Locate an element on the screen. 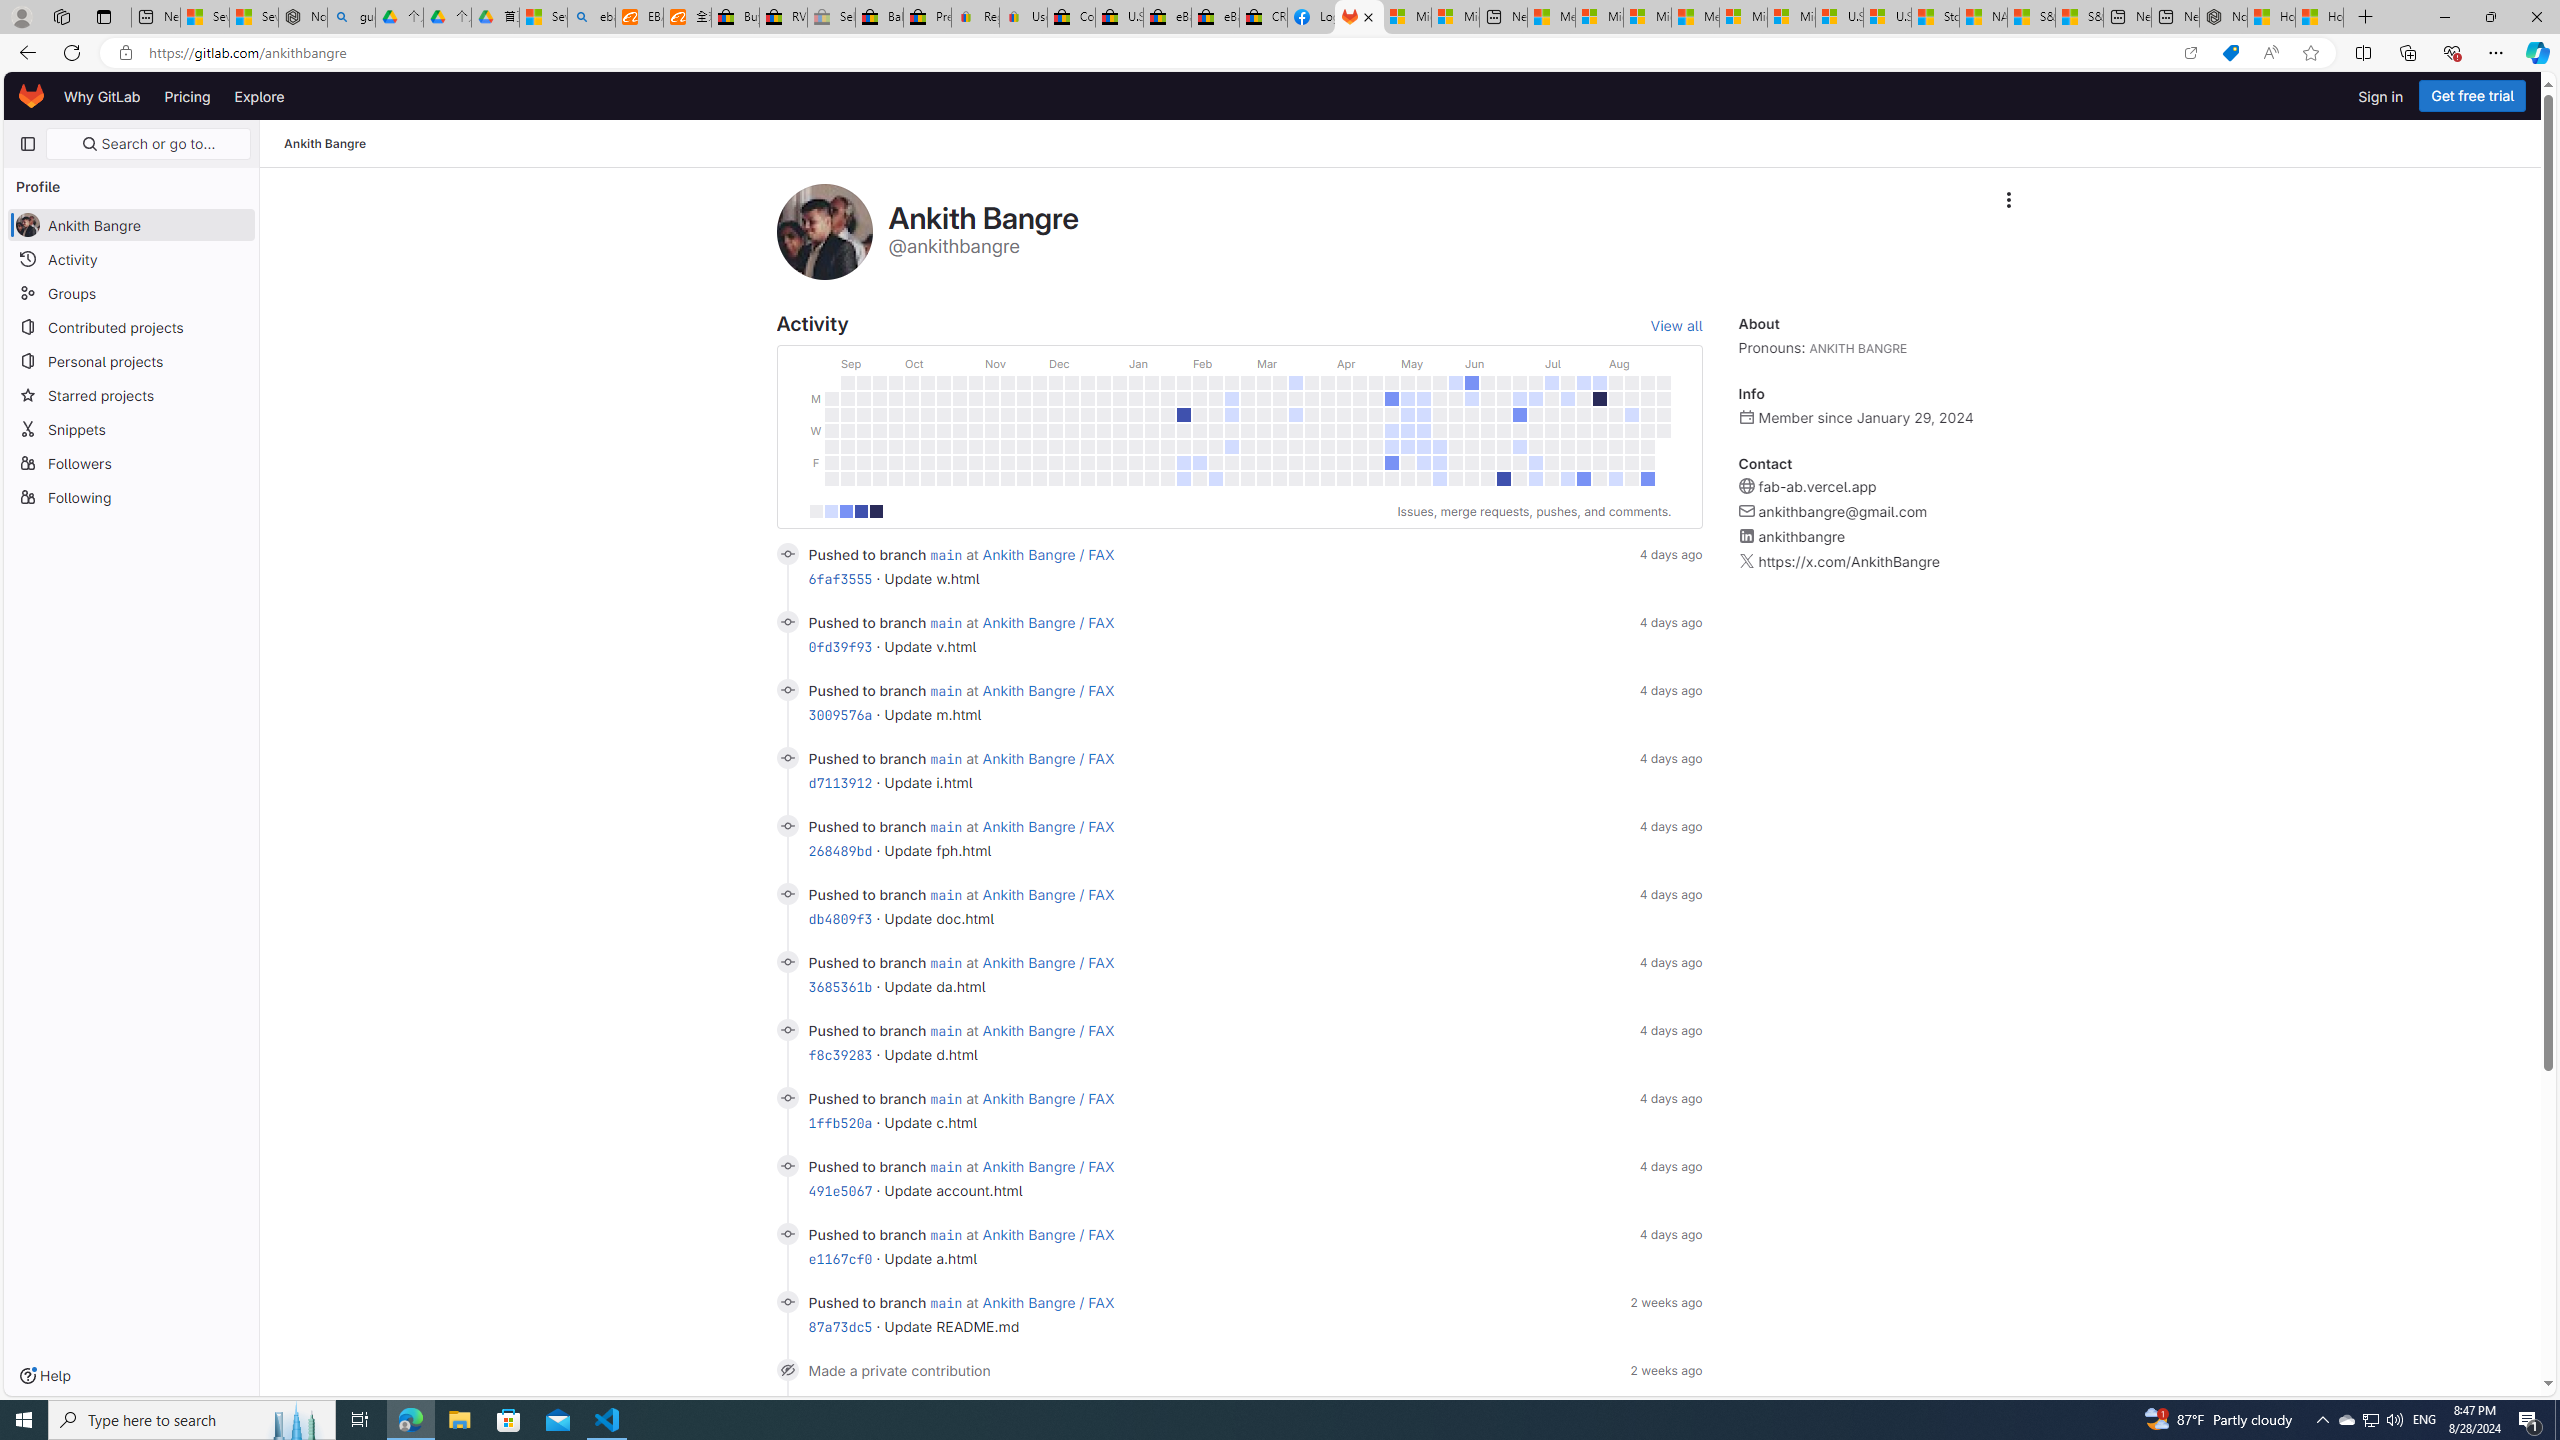 This screenshot has height=1440, width=2560. Starred projects is located at coordinates (132, 394).